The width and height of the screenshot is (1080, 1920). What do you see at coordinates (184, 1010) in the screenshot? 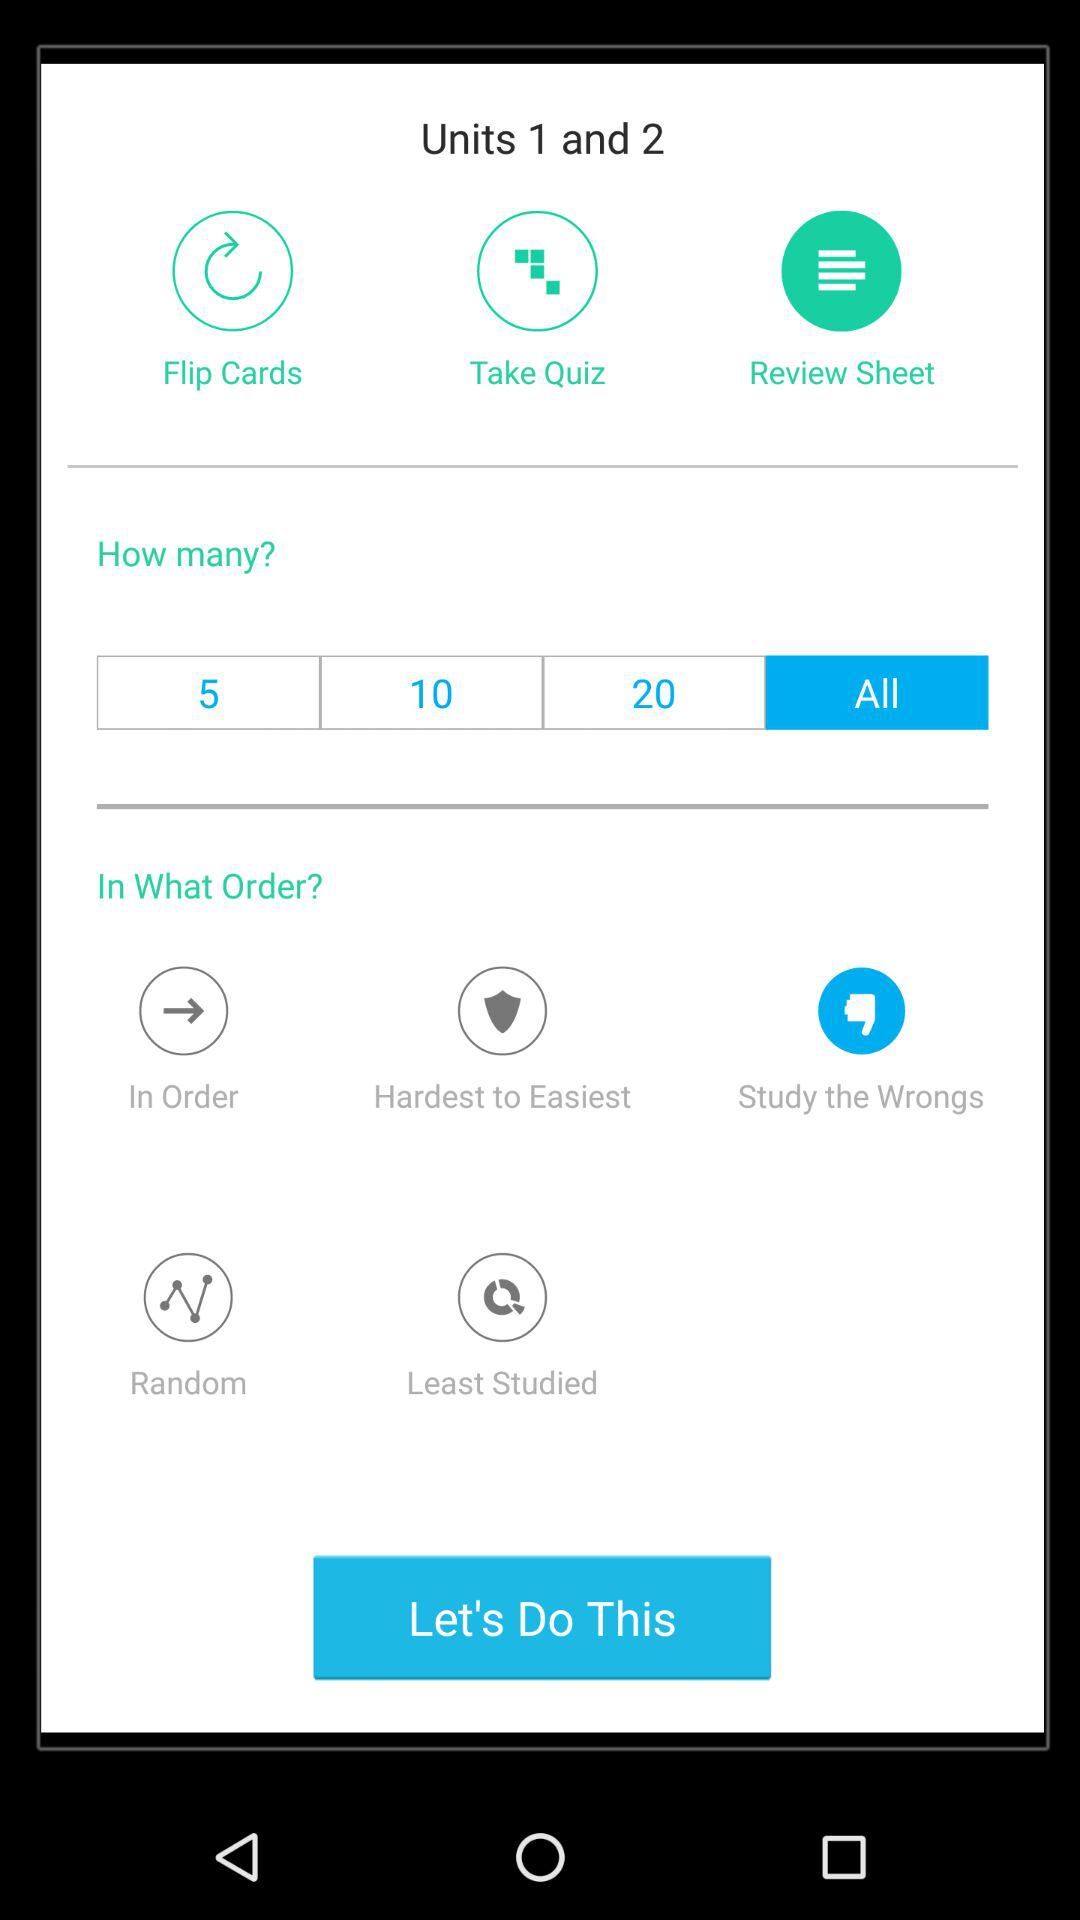
I see `open in order study questions` at bounding box center [184, 1010].